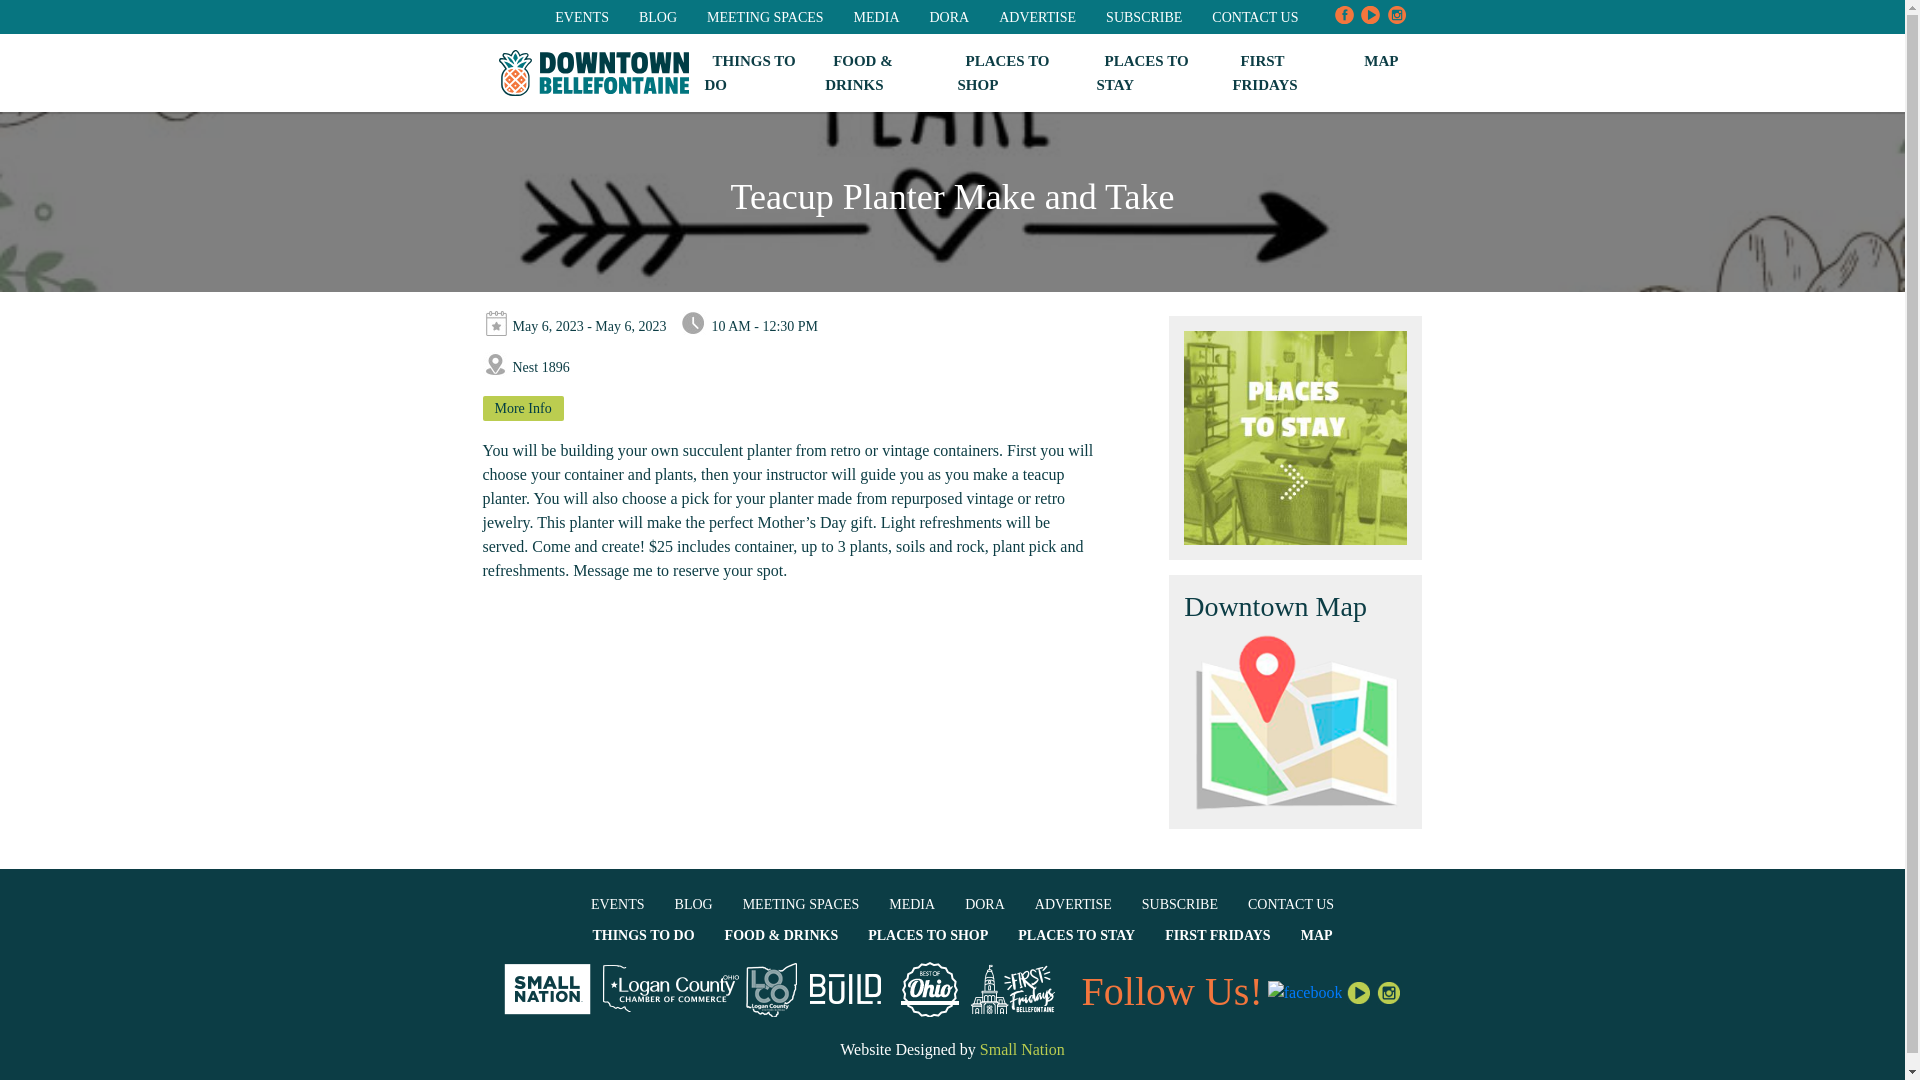 This screenshot has width=1920, height=1080. Describe the element at coordinates (1380, 60) in the screenshot. I see `MAP` at that location.